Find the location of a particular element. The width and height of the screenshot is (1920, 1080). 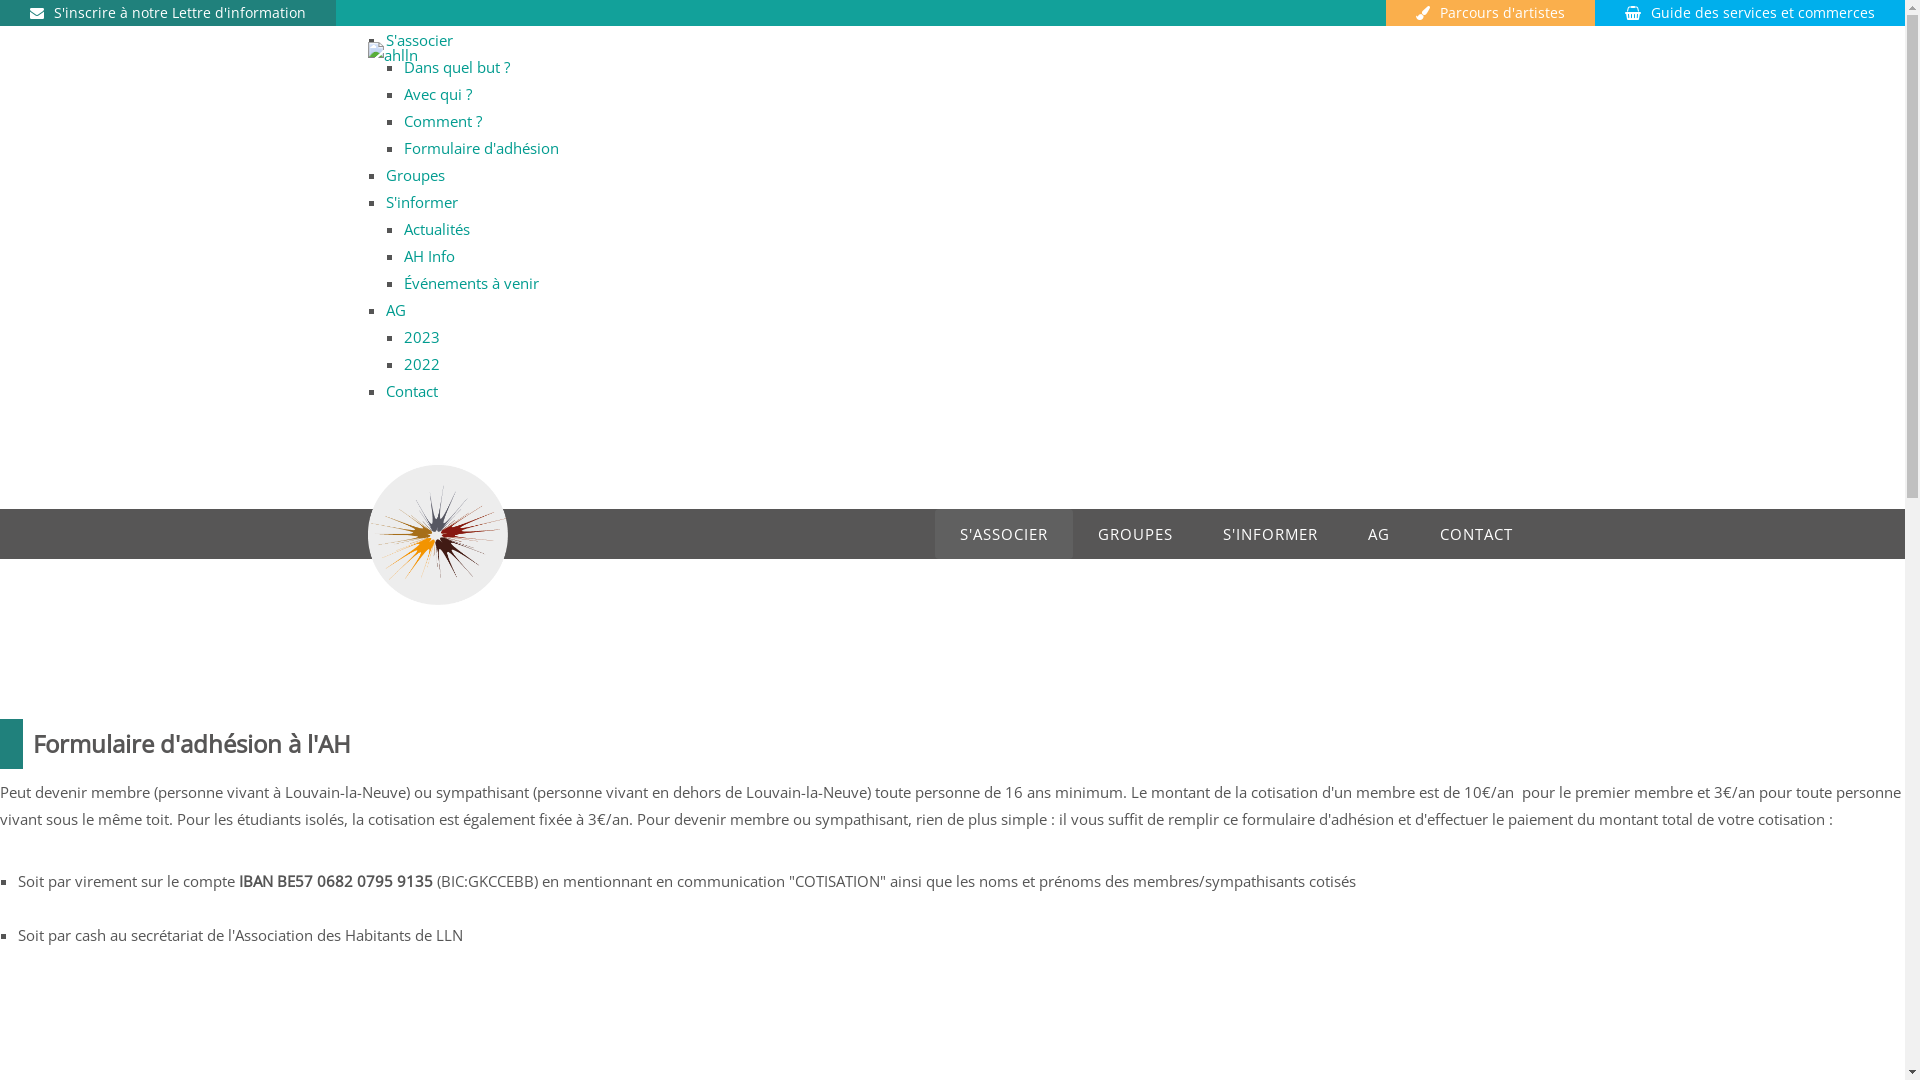

Guide des services et commerces is located at coordinates (1750, 12).